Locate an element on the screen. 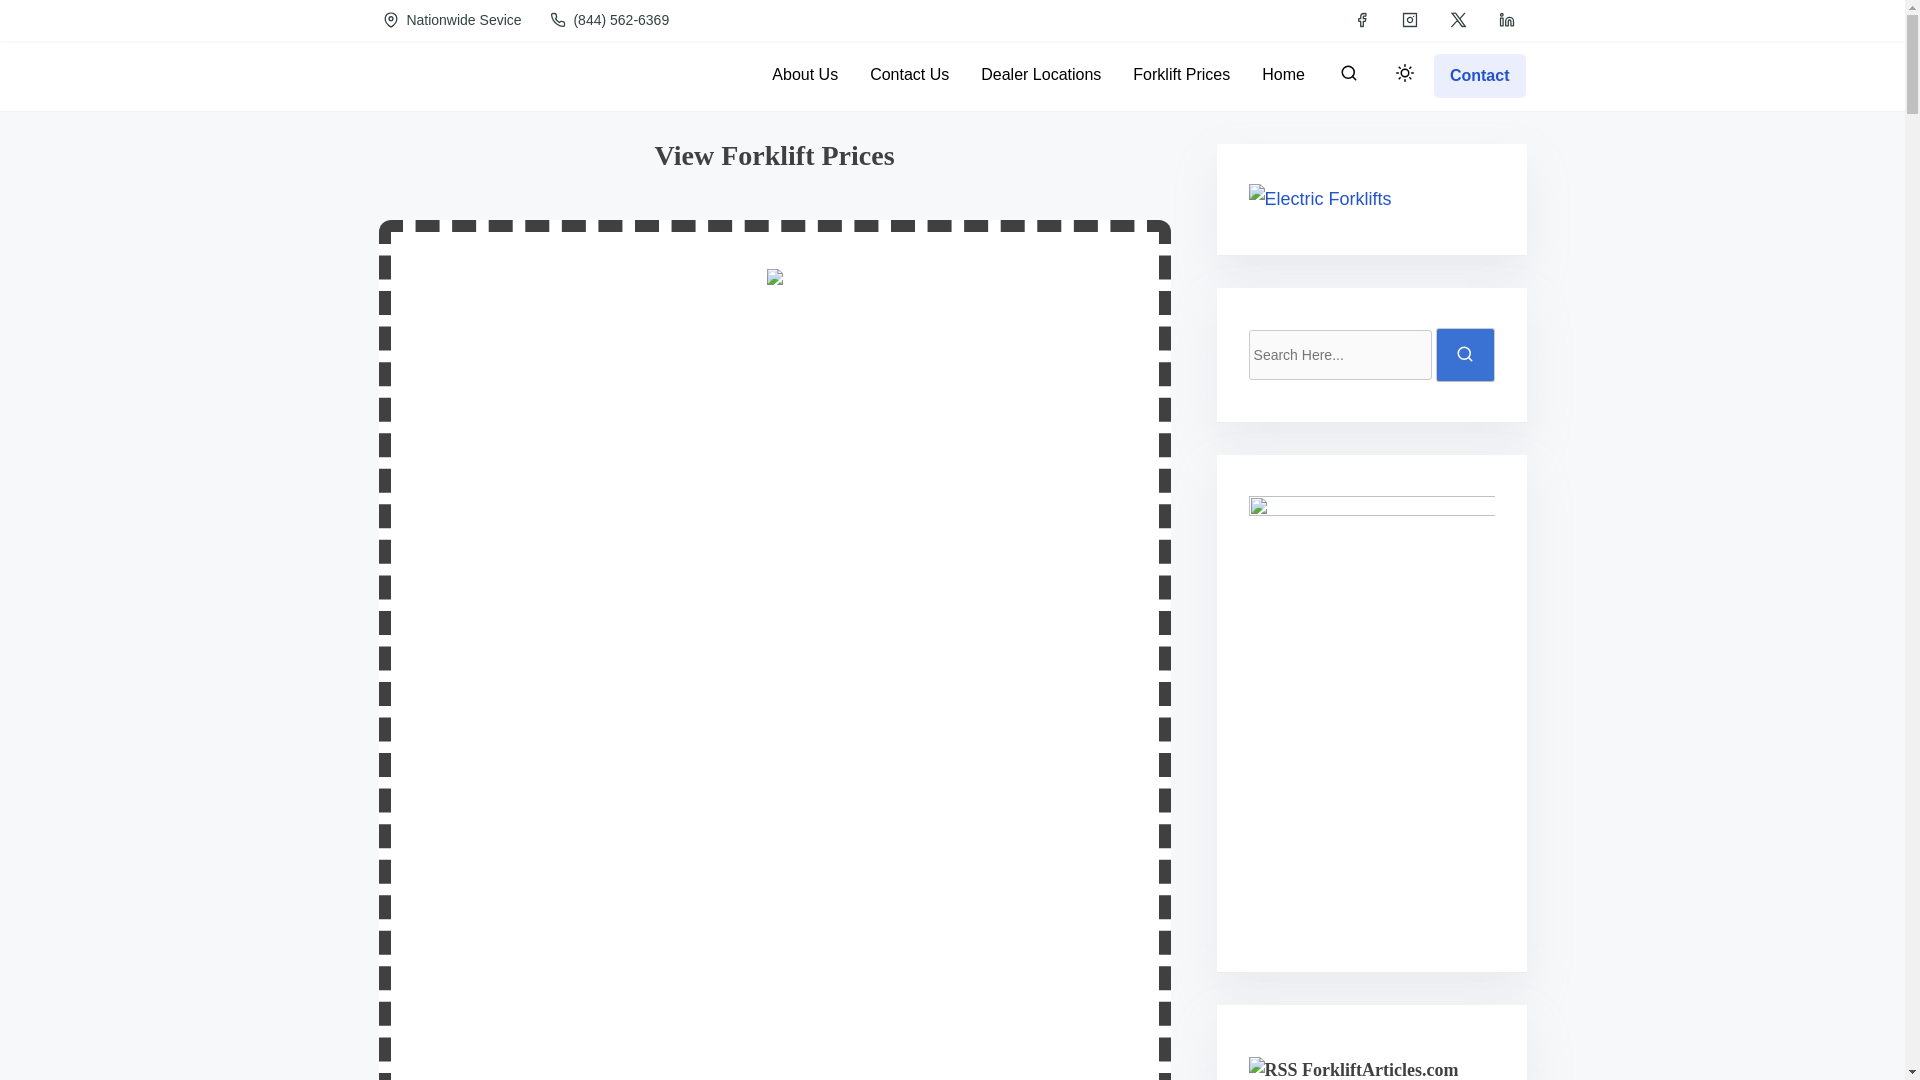  Contact Us is located at coordinates (910, 74).